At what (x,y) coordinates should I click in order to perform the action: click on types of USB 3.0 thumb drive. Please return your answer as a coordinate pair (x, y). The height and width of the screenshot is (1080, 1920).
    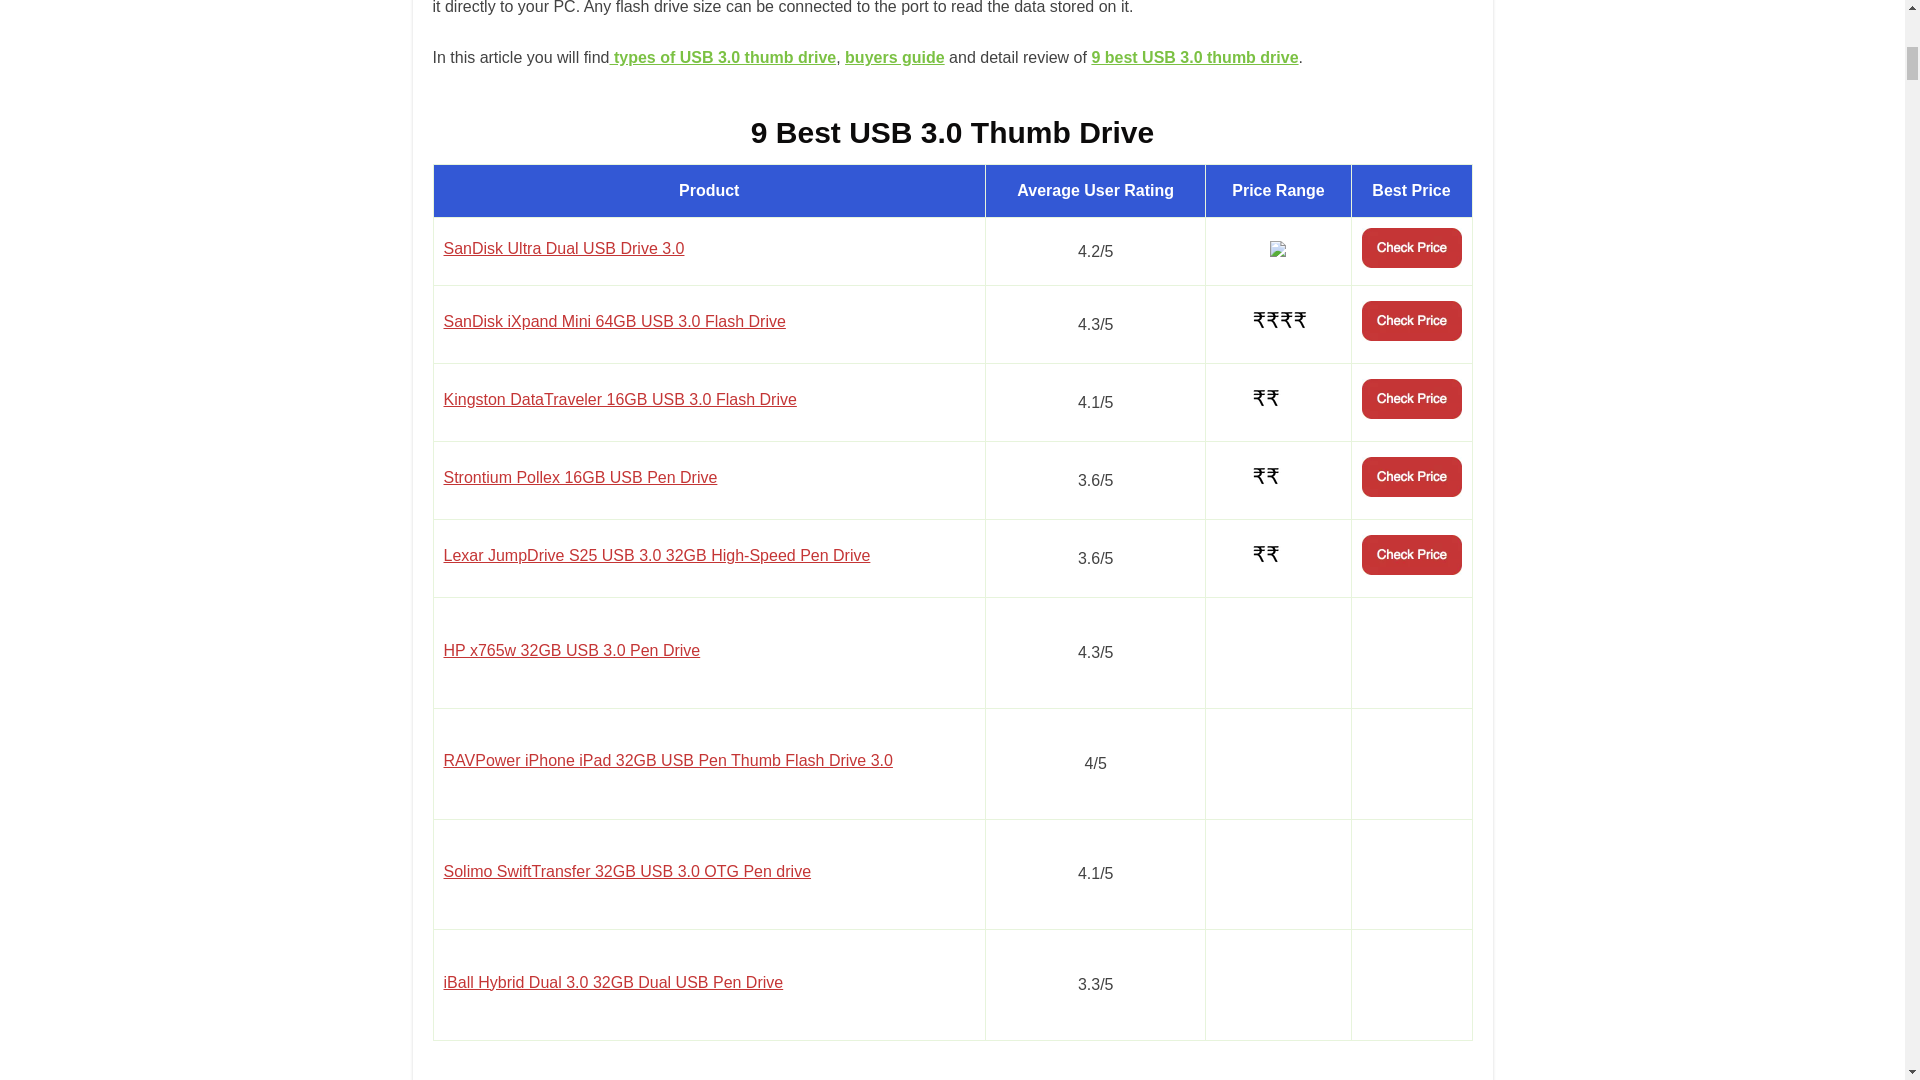
    Looking at the image, I should click on (722, 56).